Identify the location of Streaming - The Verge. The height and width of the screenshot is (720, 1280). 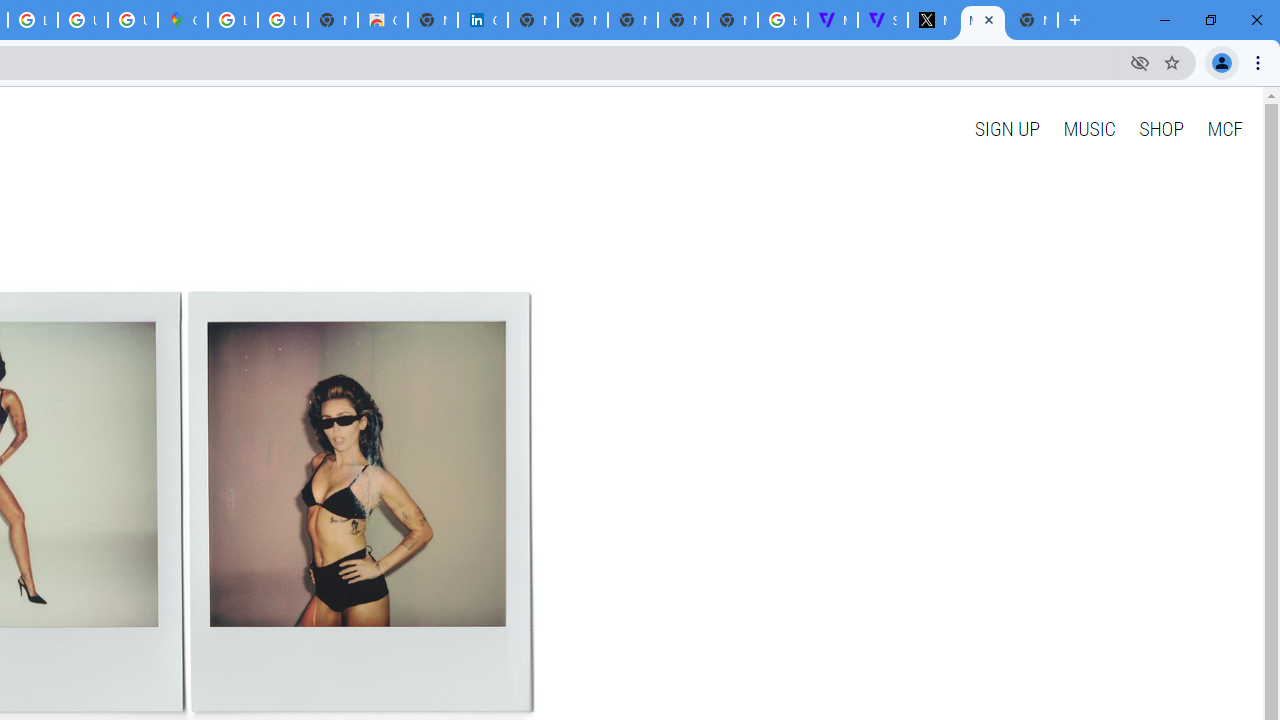
(882, 20).